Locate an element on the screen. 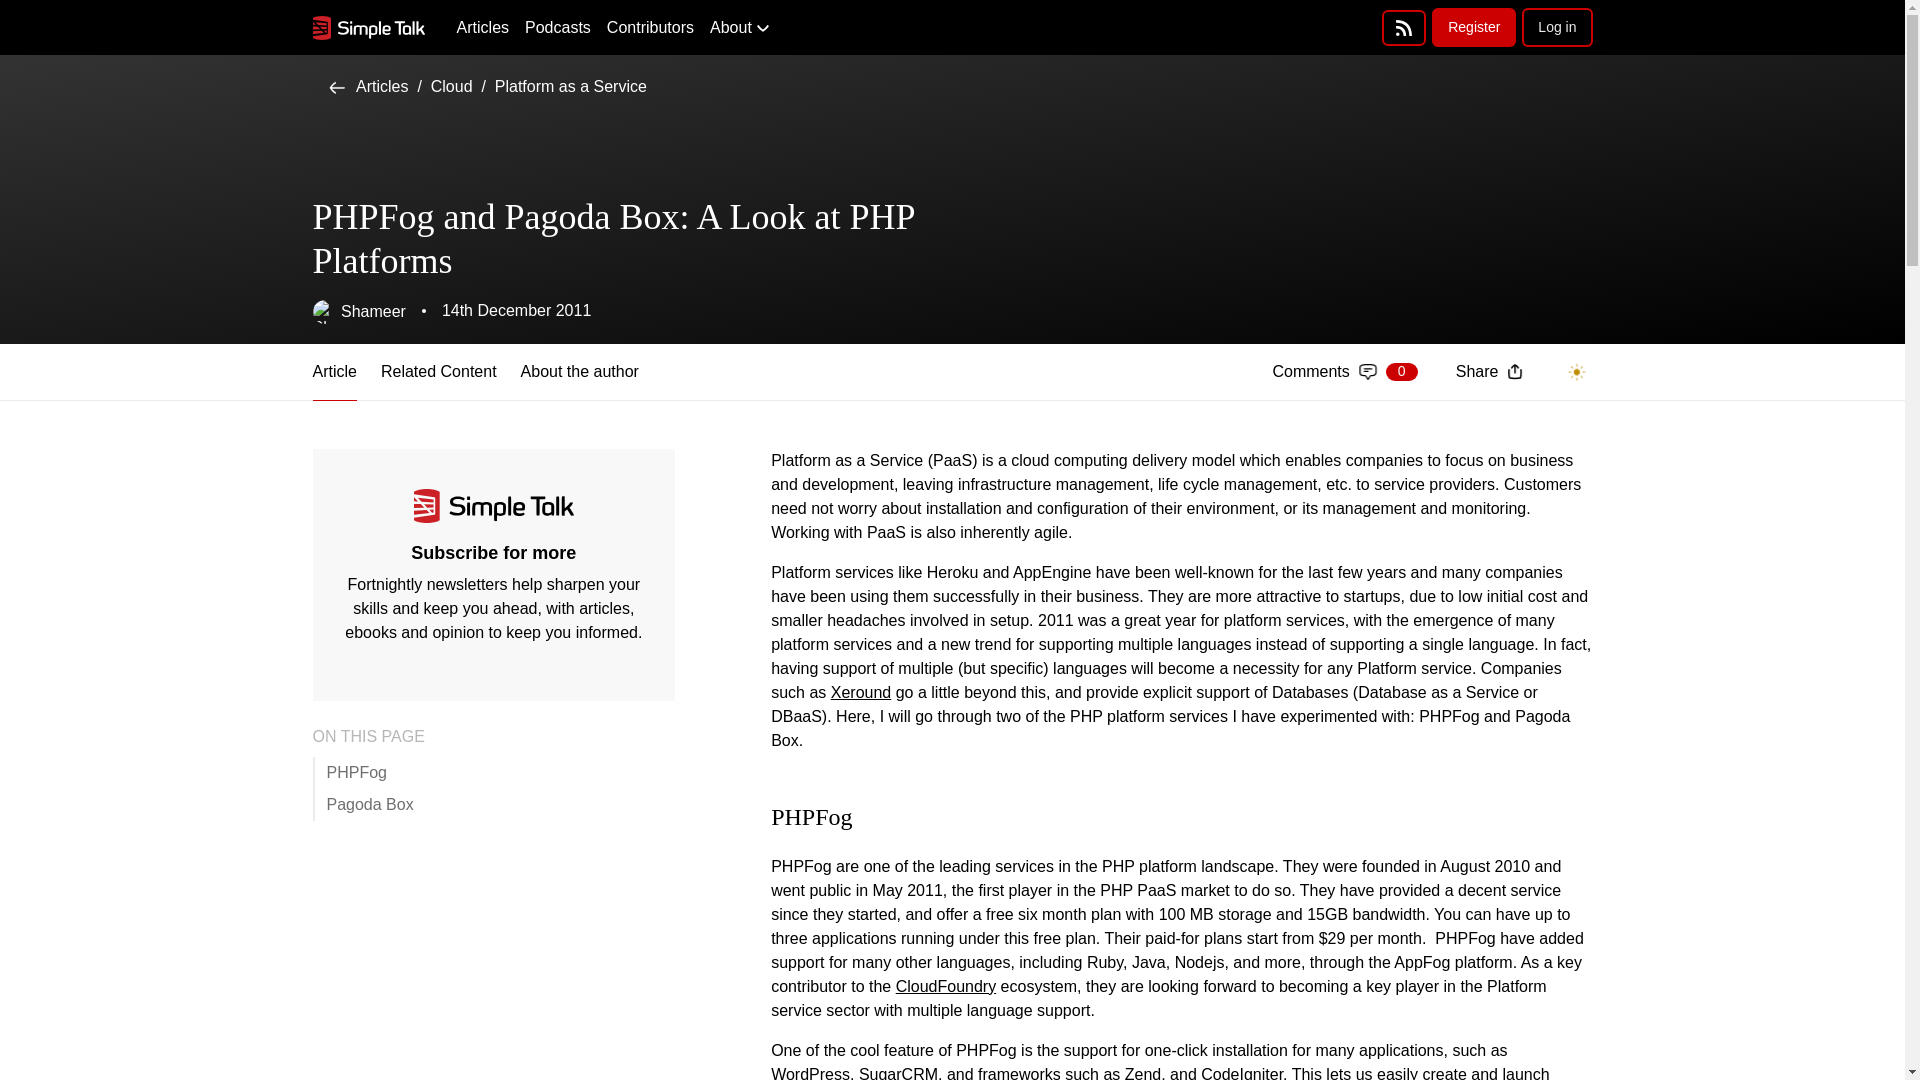 This screenshot has height=1080, width=1920. Cloud is located at coordinates (558, 28).